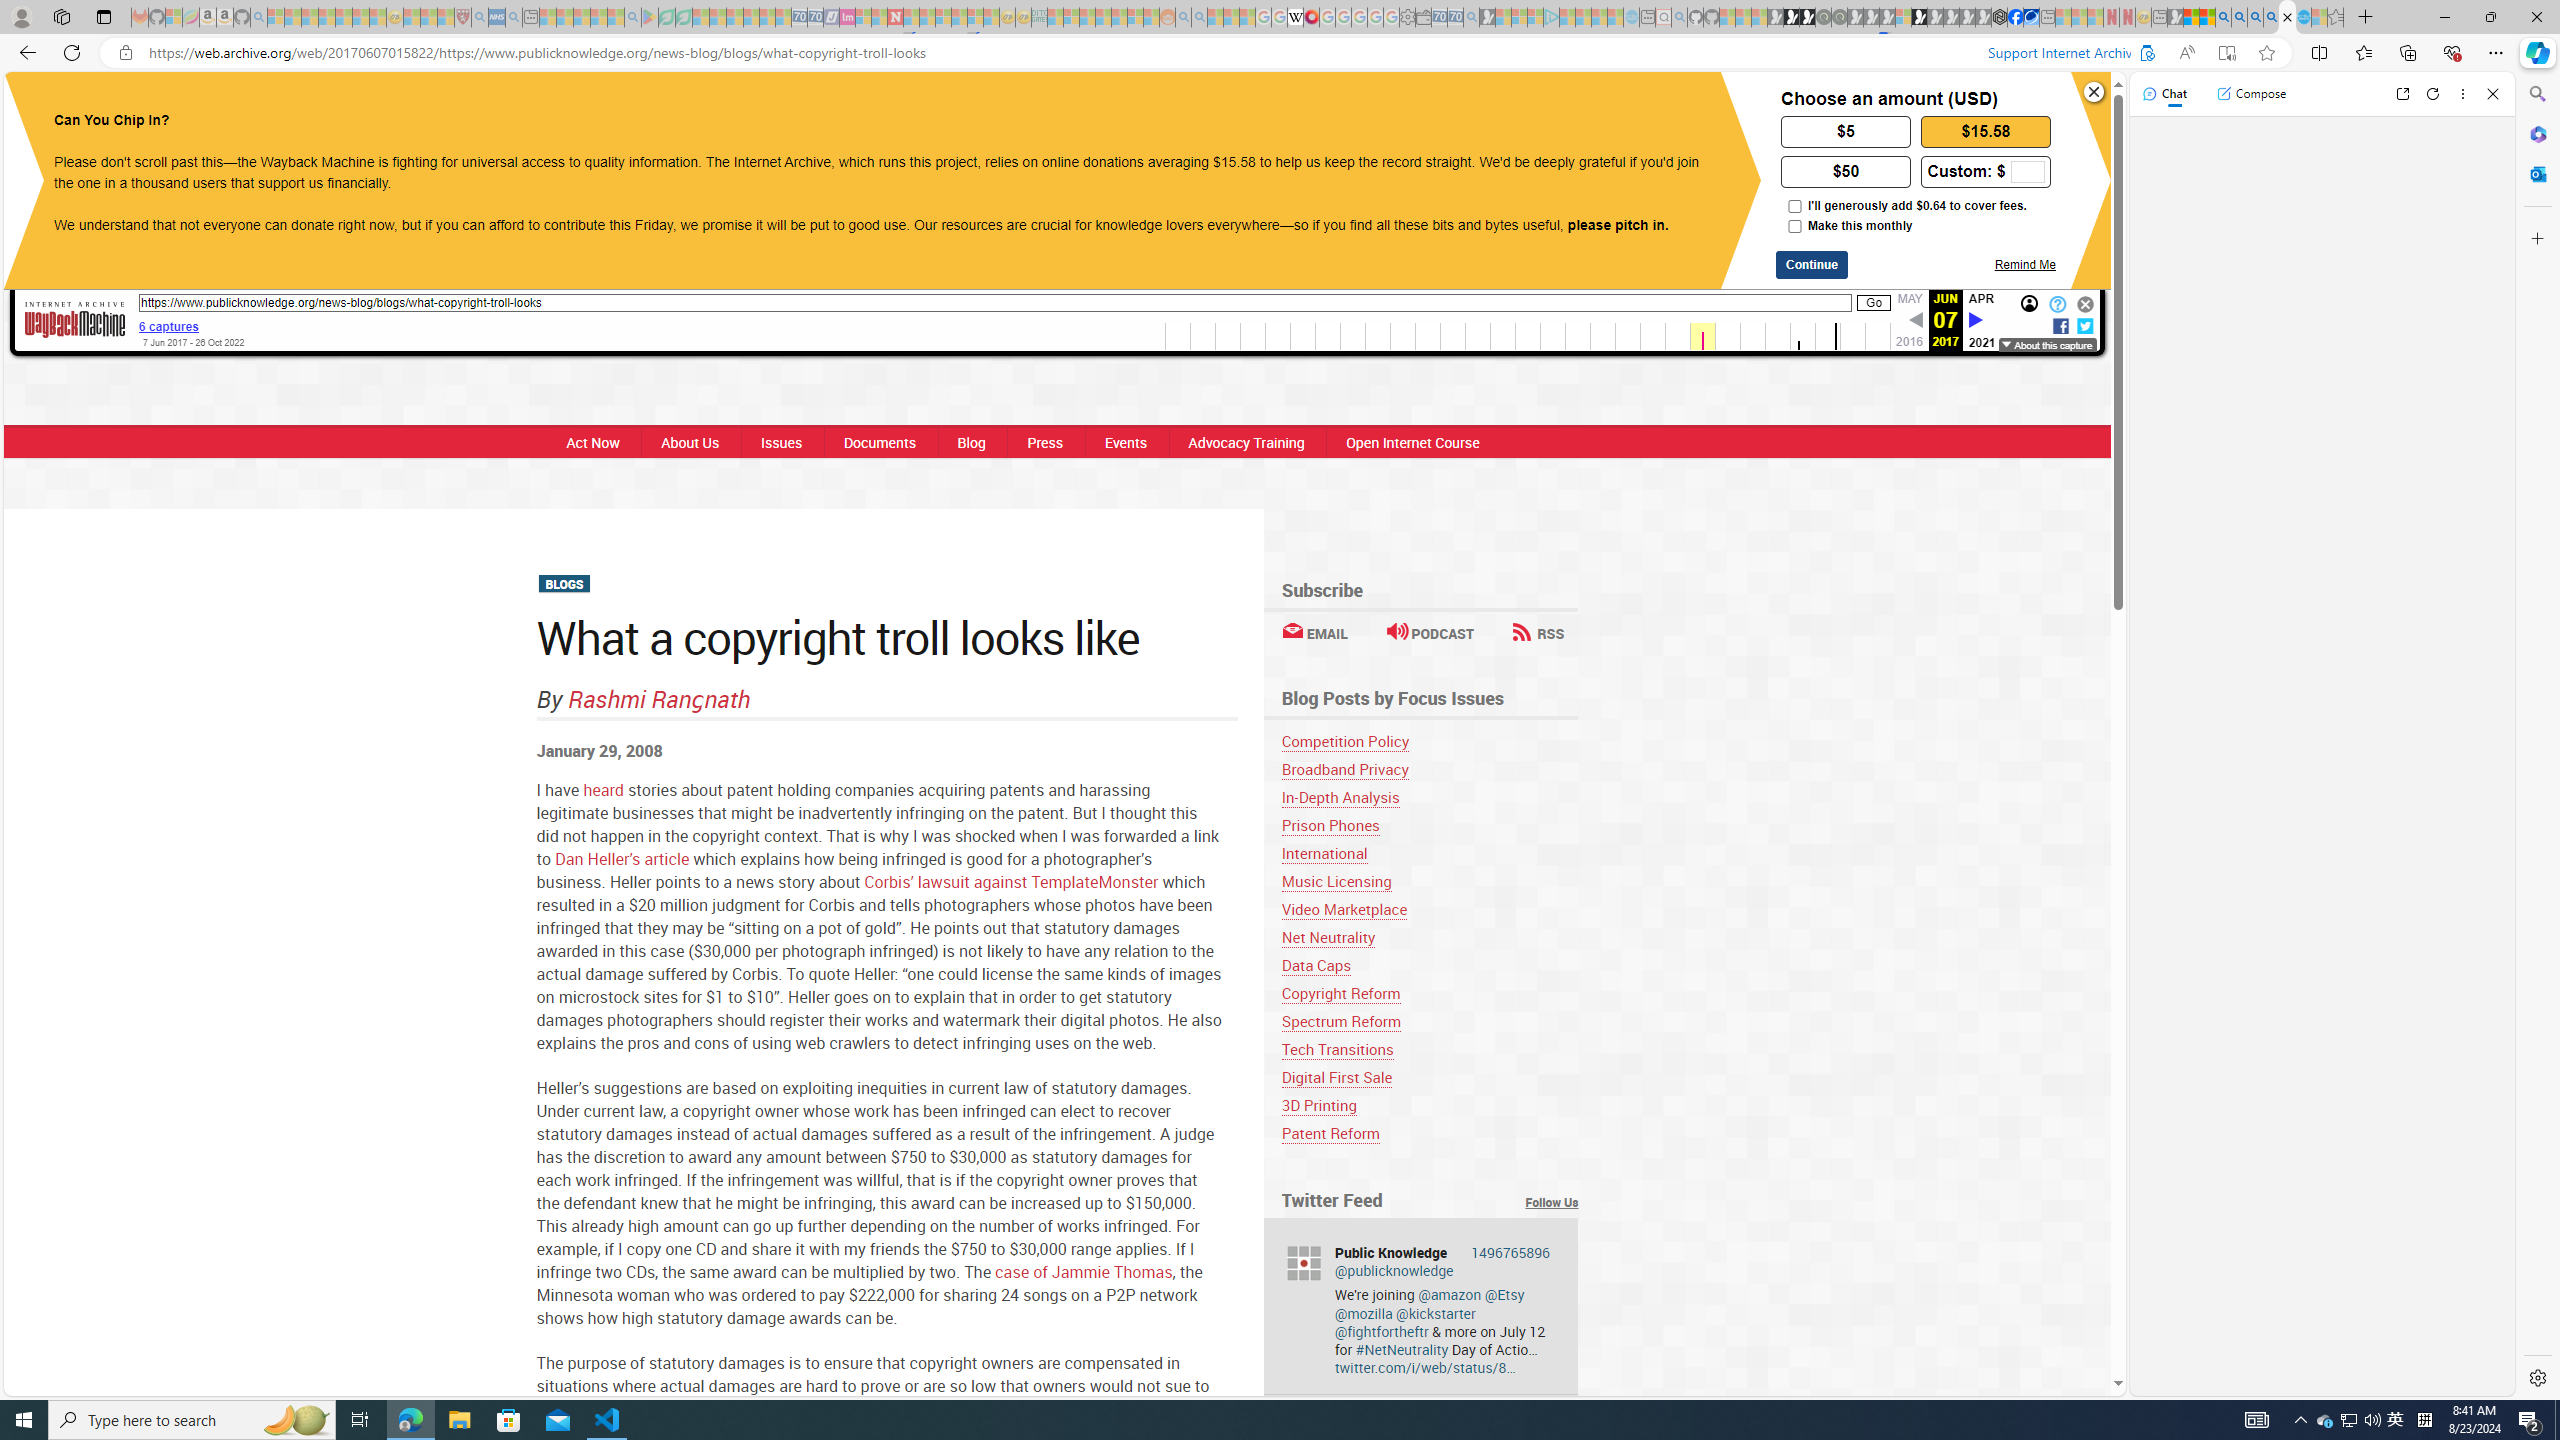  I want to click on Blog, so click(971, 442).